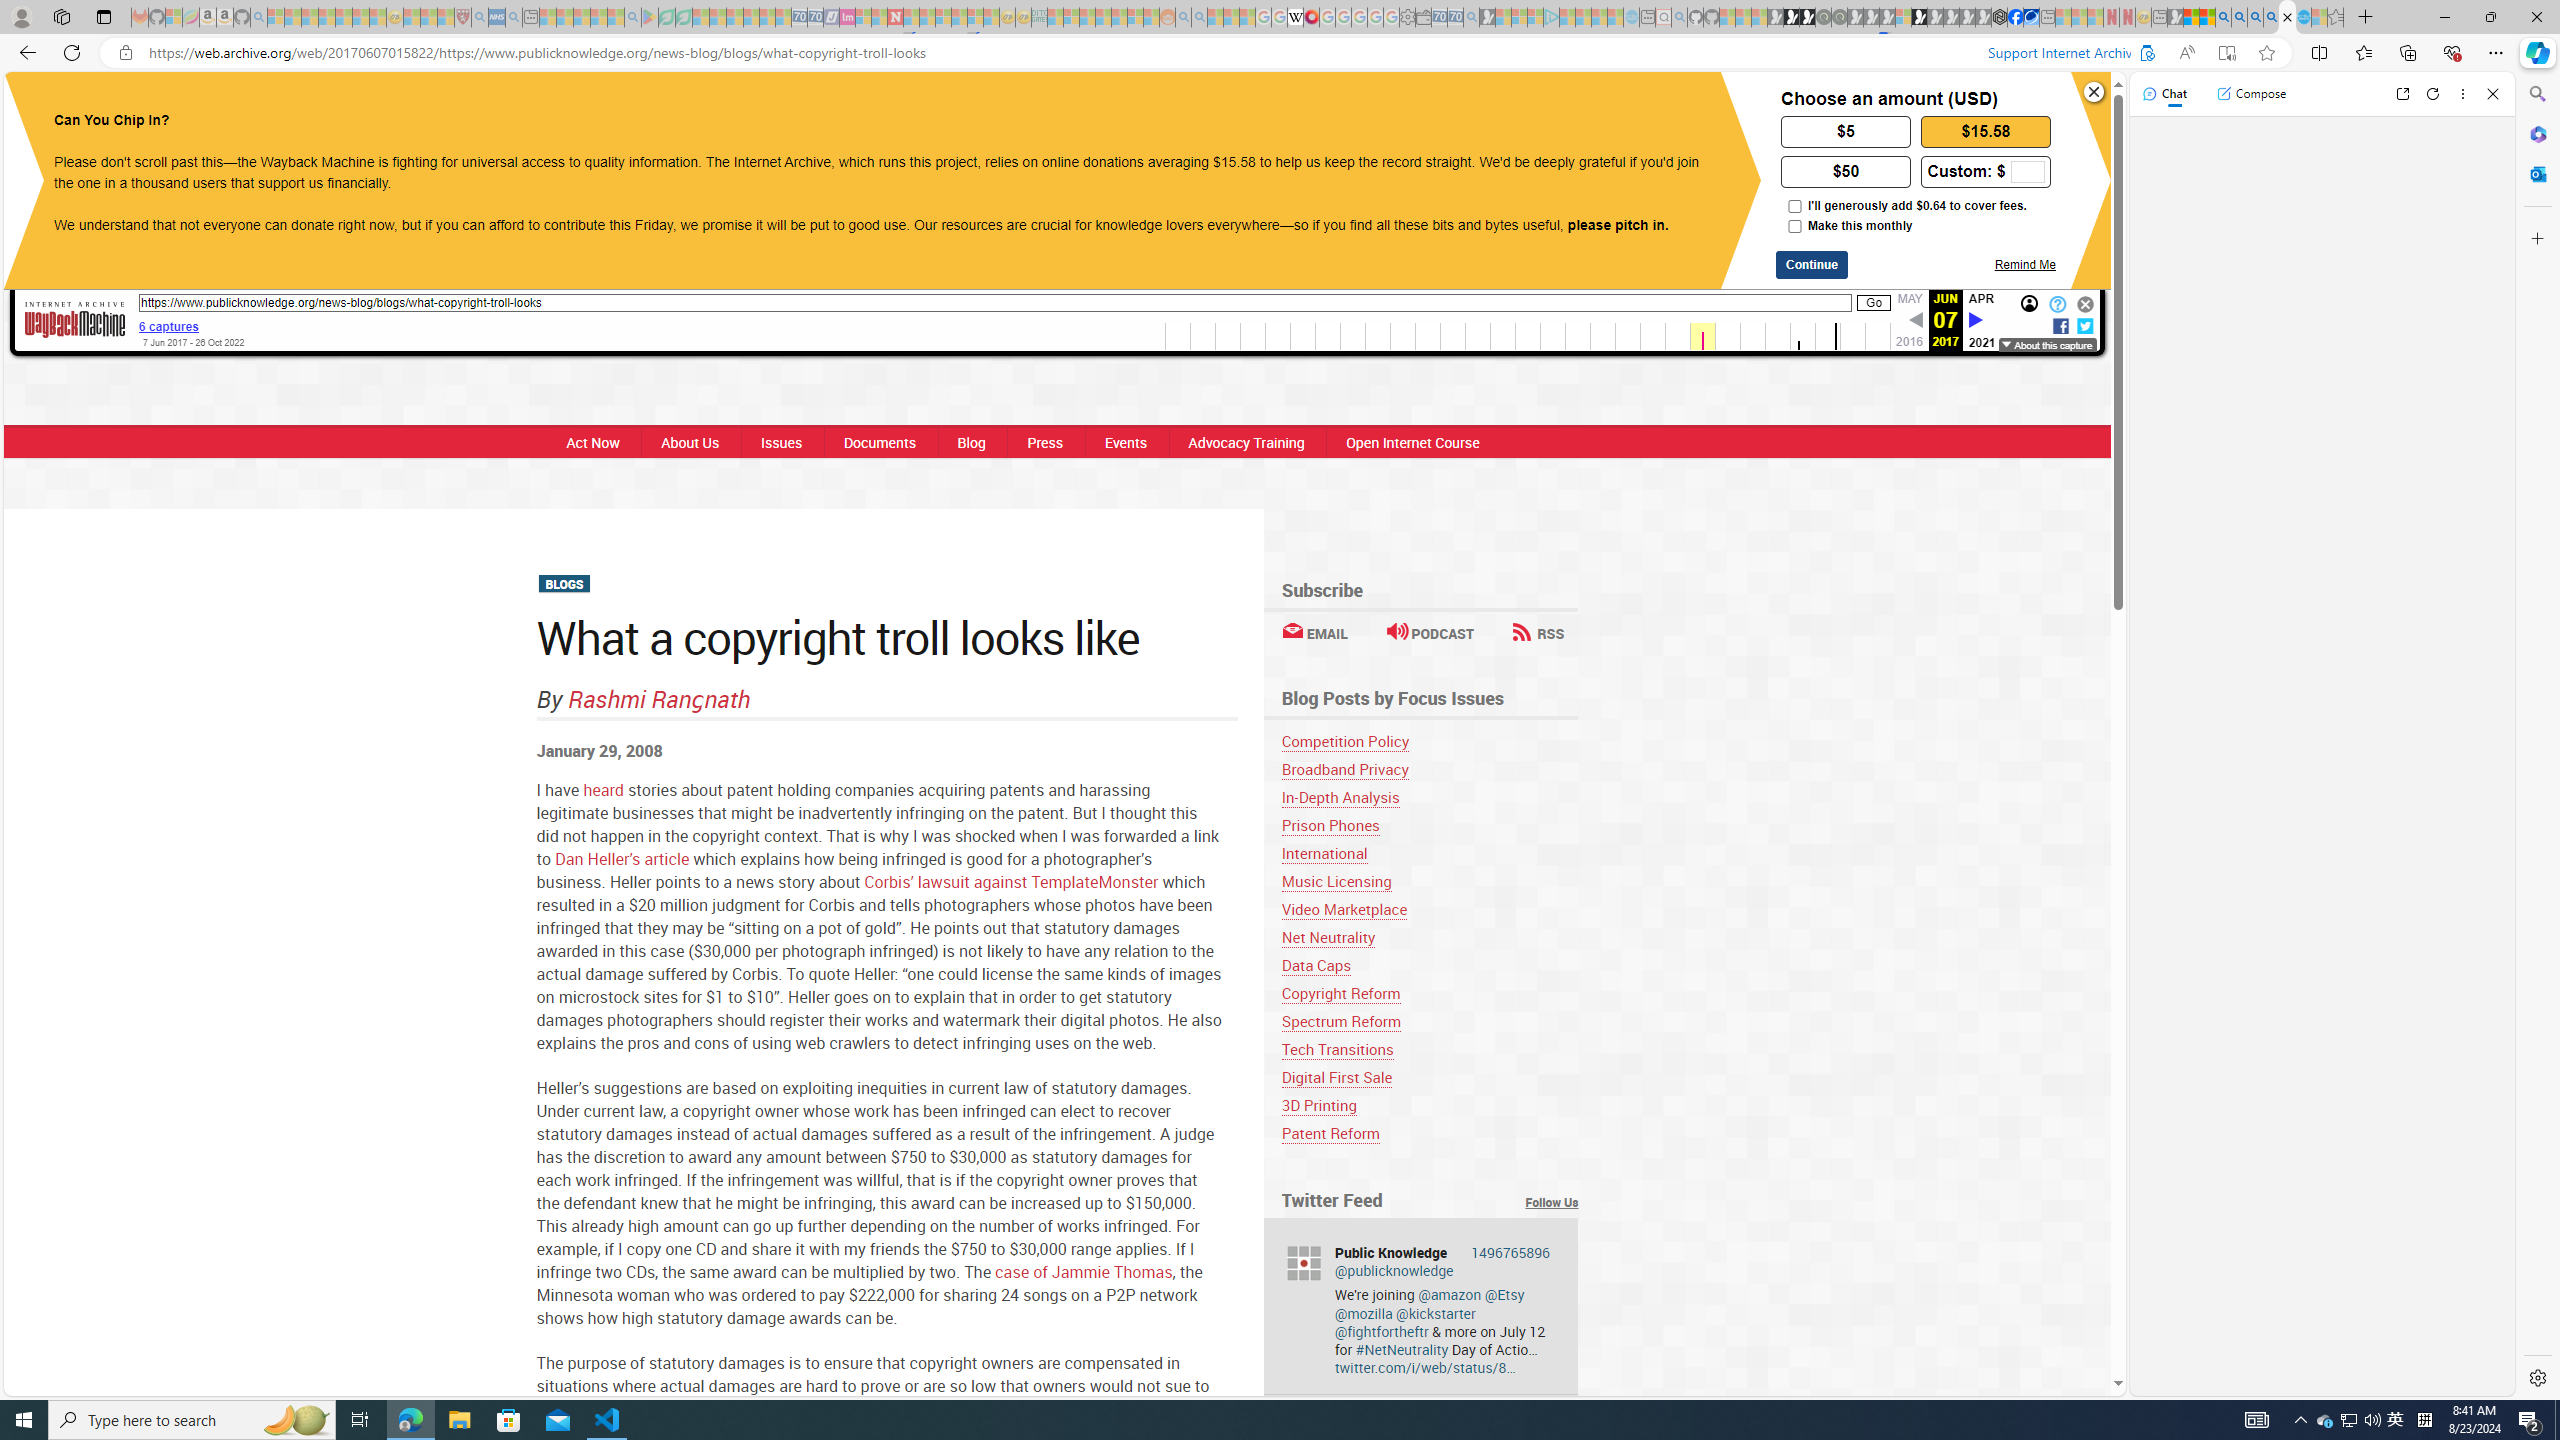  I want to click on Blog, so click(971, 442).